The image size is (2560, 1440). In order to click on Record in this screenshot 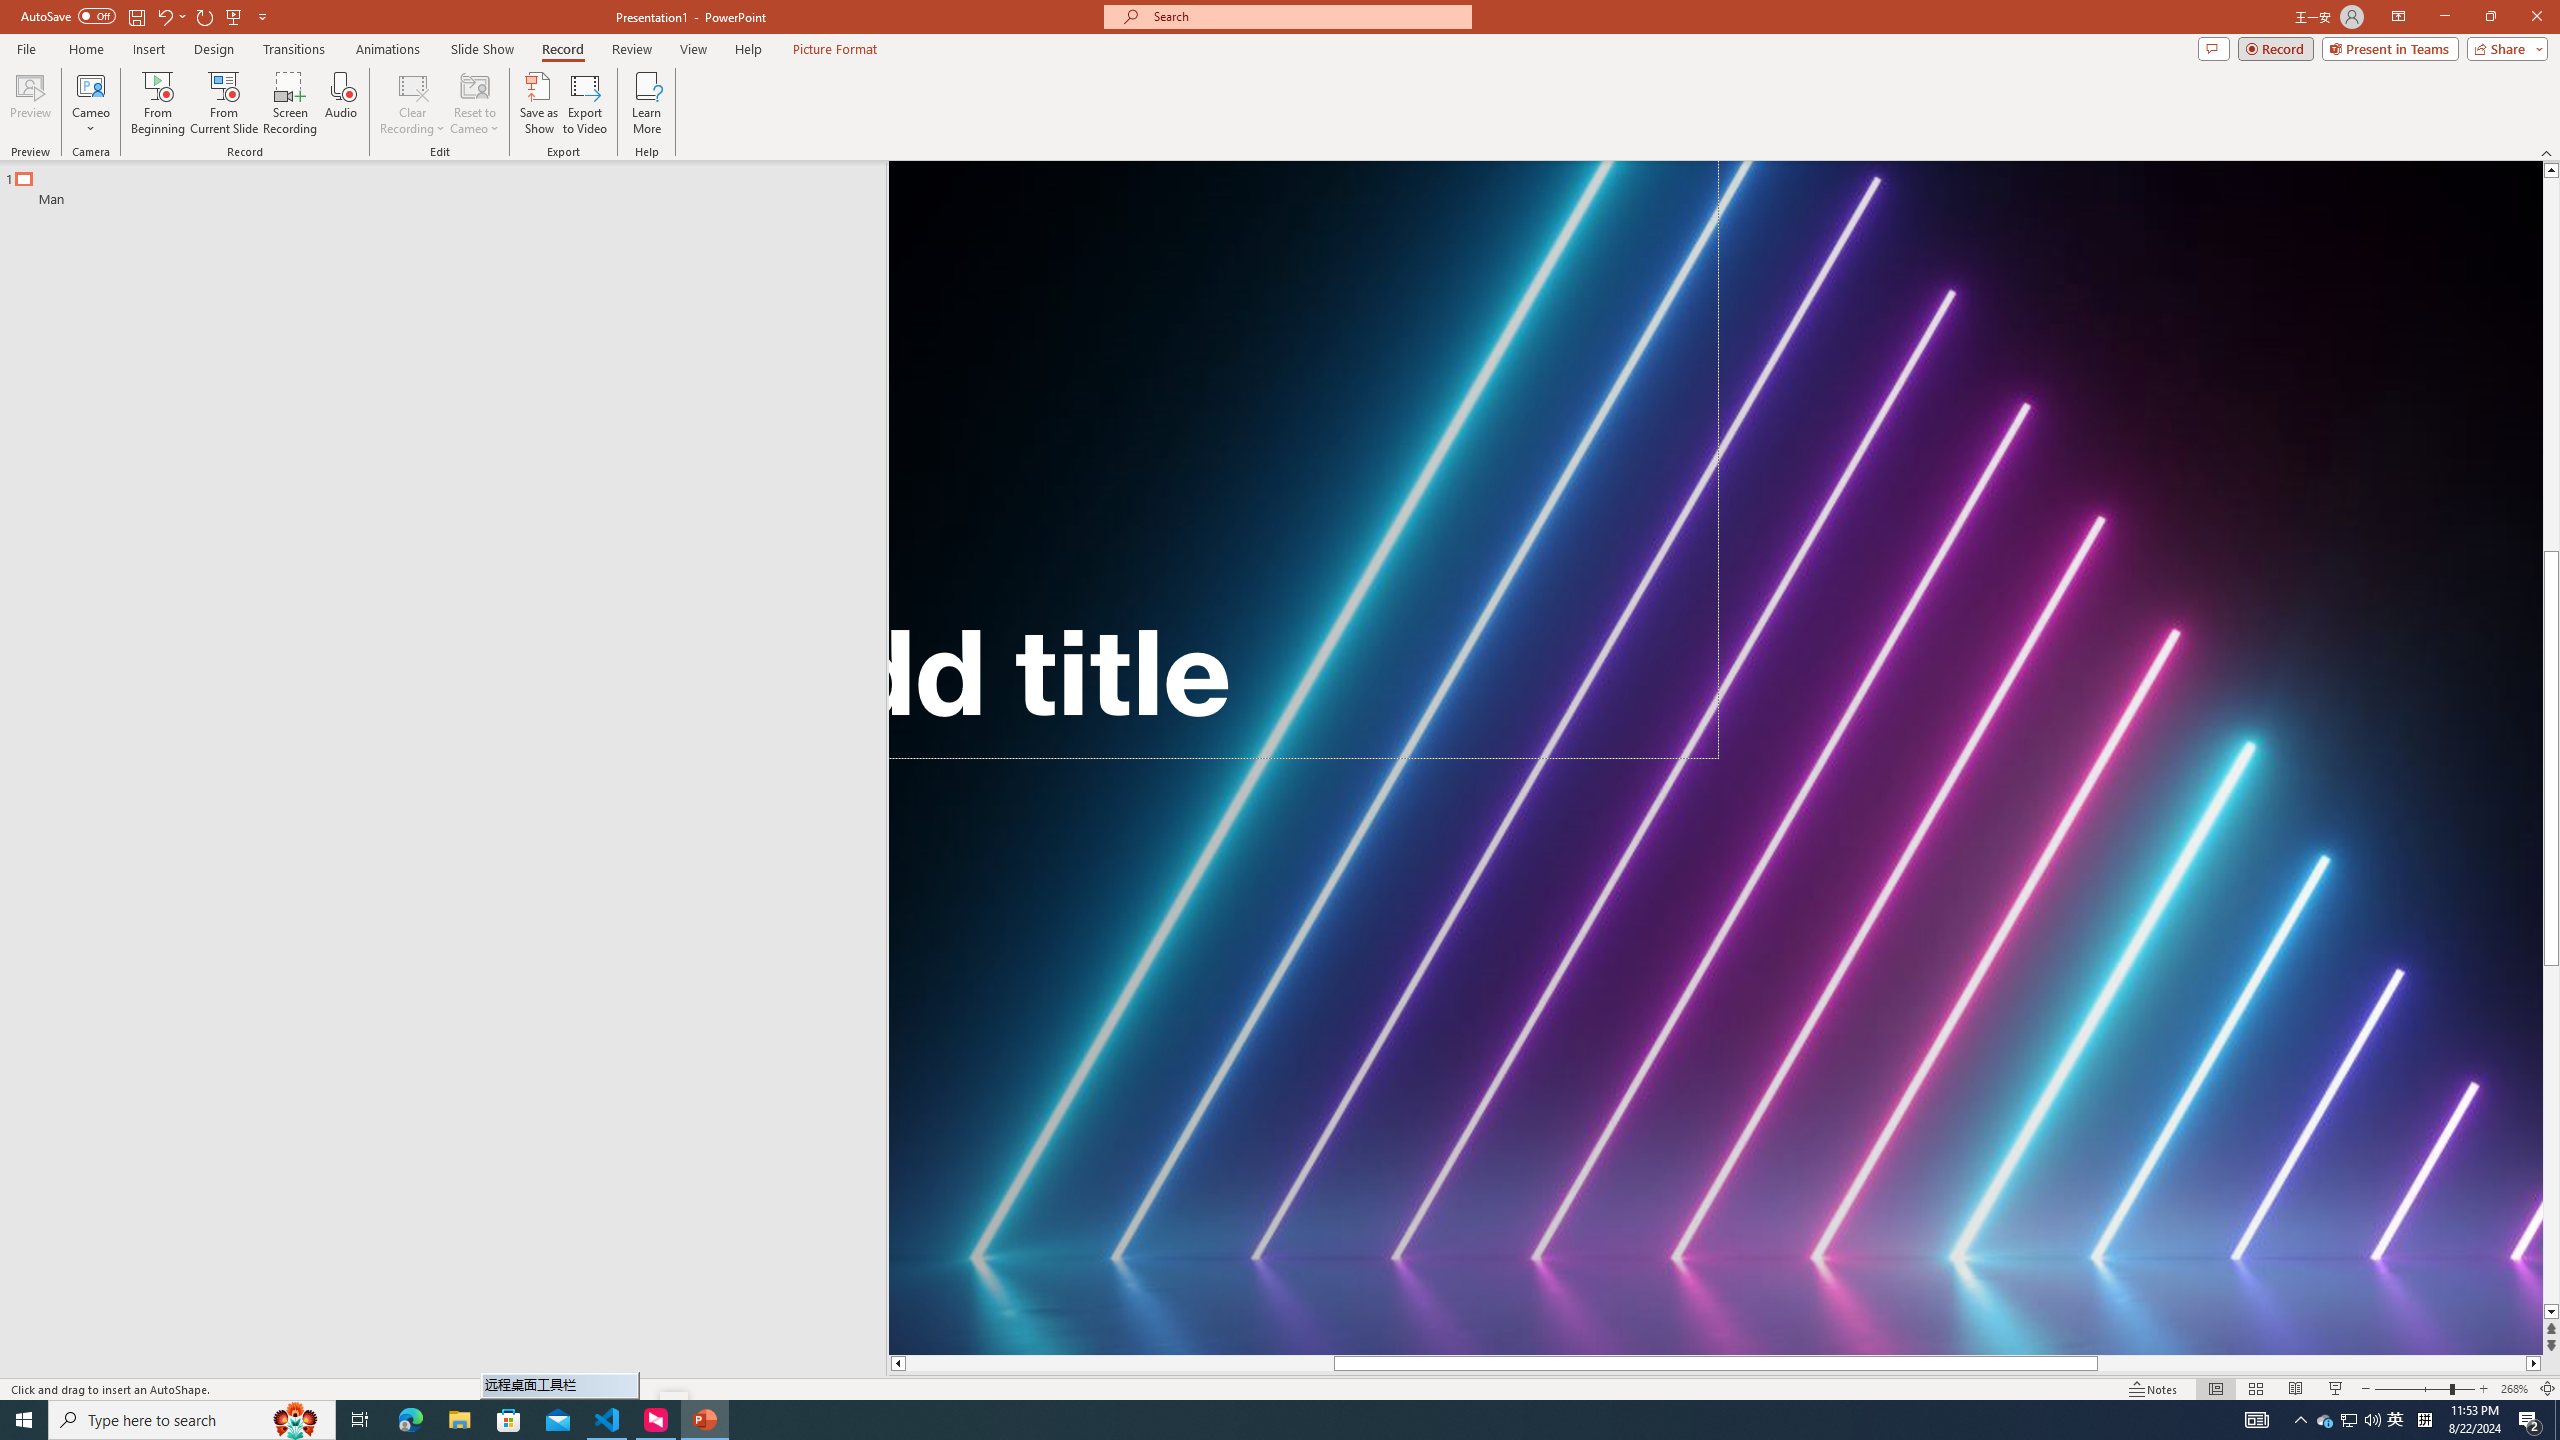, I will do `click(2276, 48)`.